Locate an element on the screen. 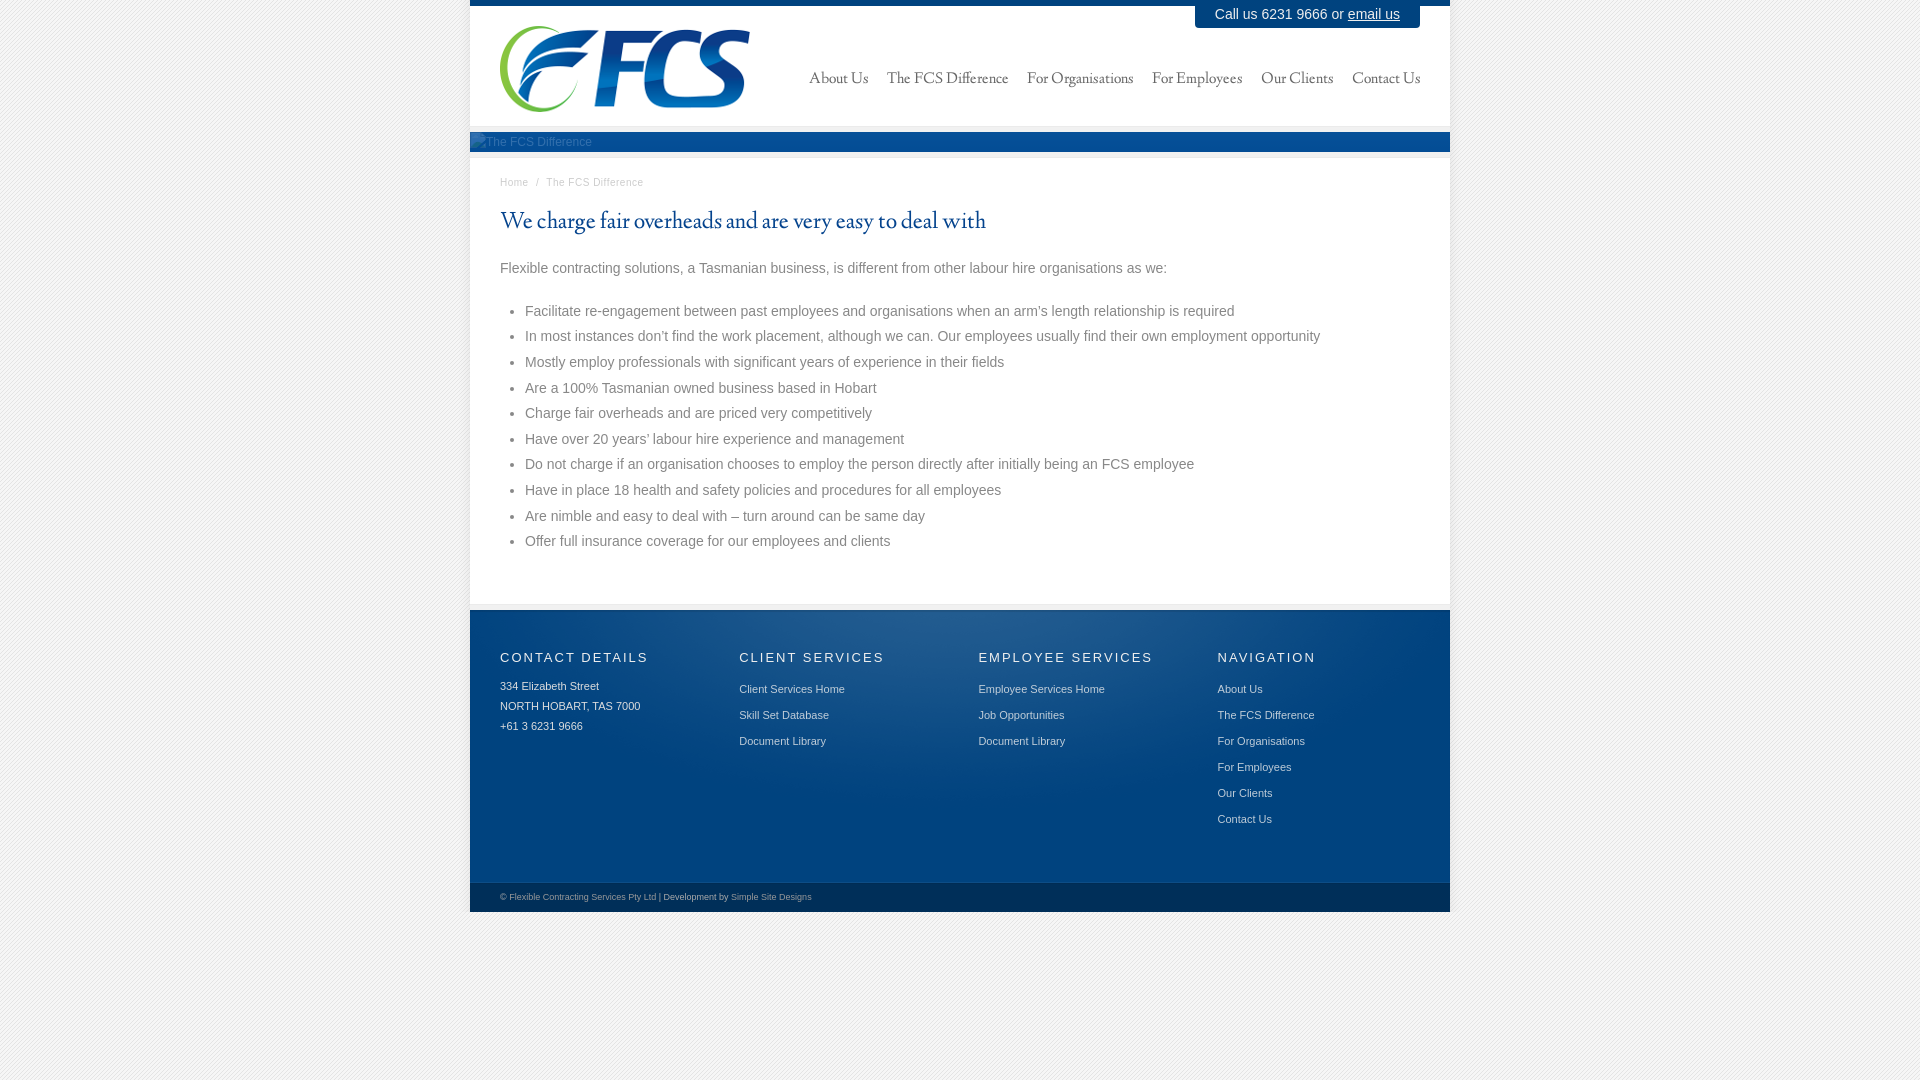 The width and height of the screenshot is (1920, 1080). Our Clients is located at coordinates (1298, 80).